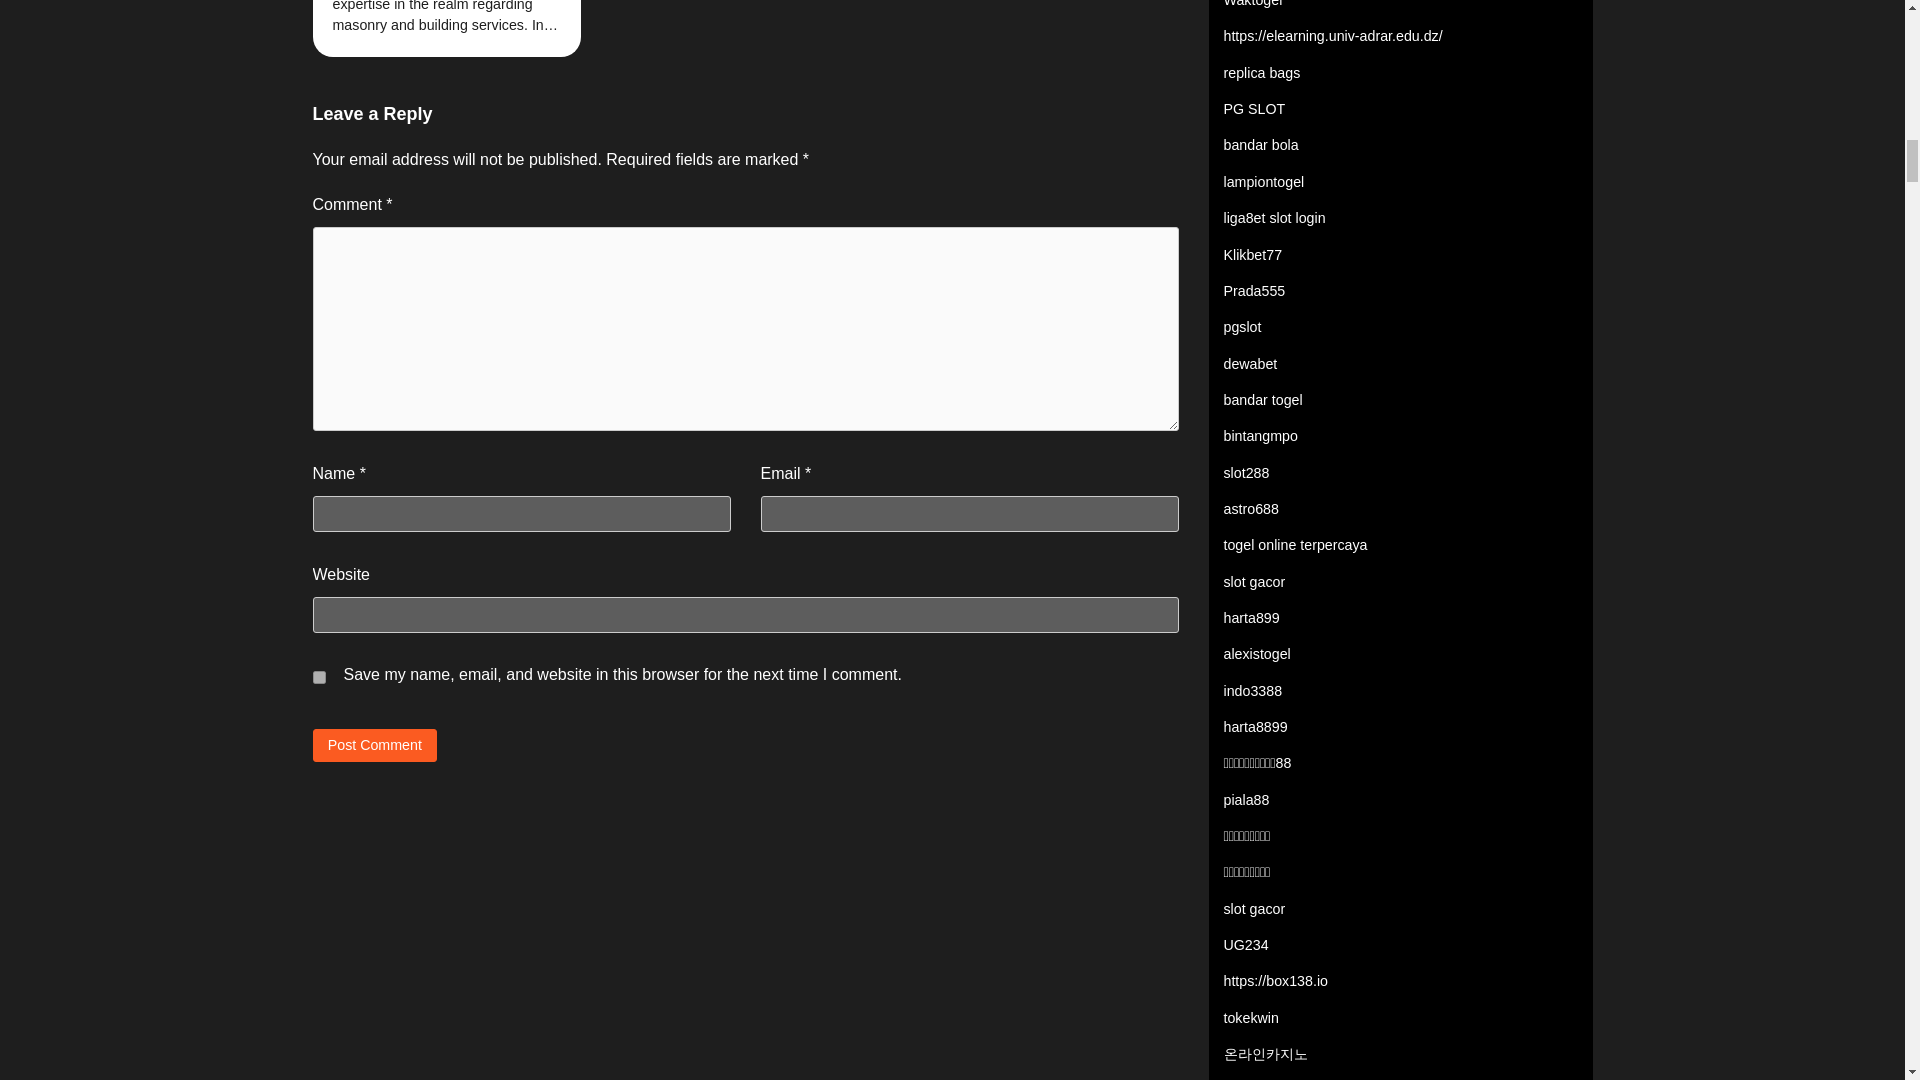  What do you see at coordinates (318, 676) in the screenshot?
I see `yes` at bounding box center [318, 676].